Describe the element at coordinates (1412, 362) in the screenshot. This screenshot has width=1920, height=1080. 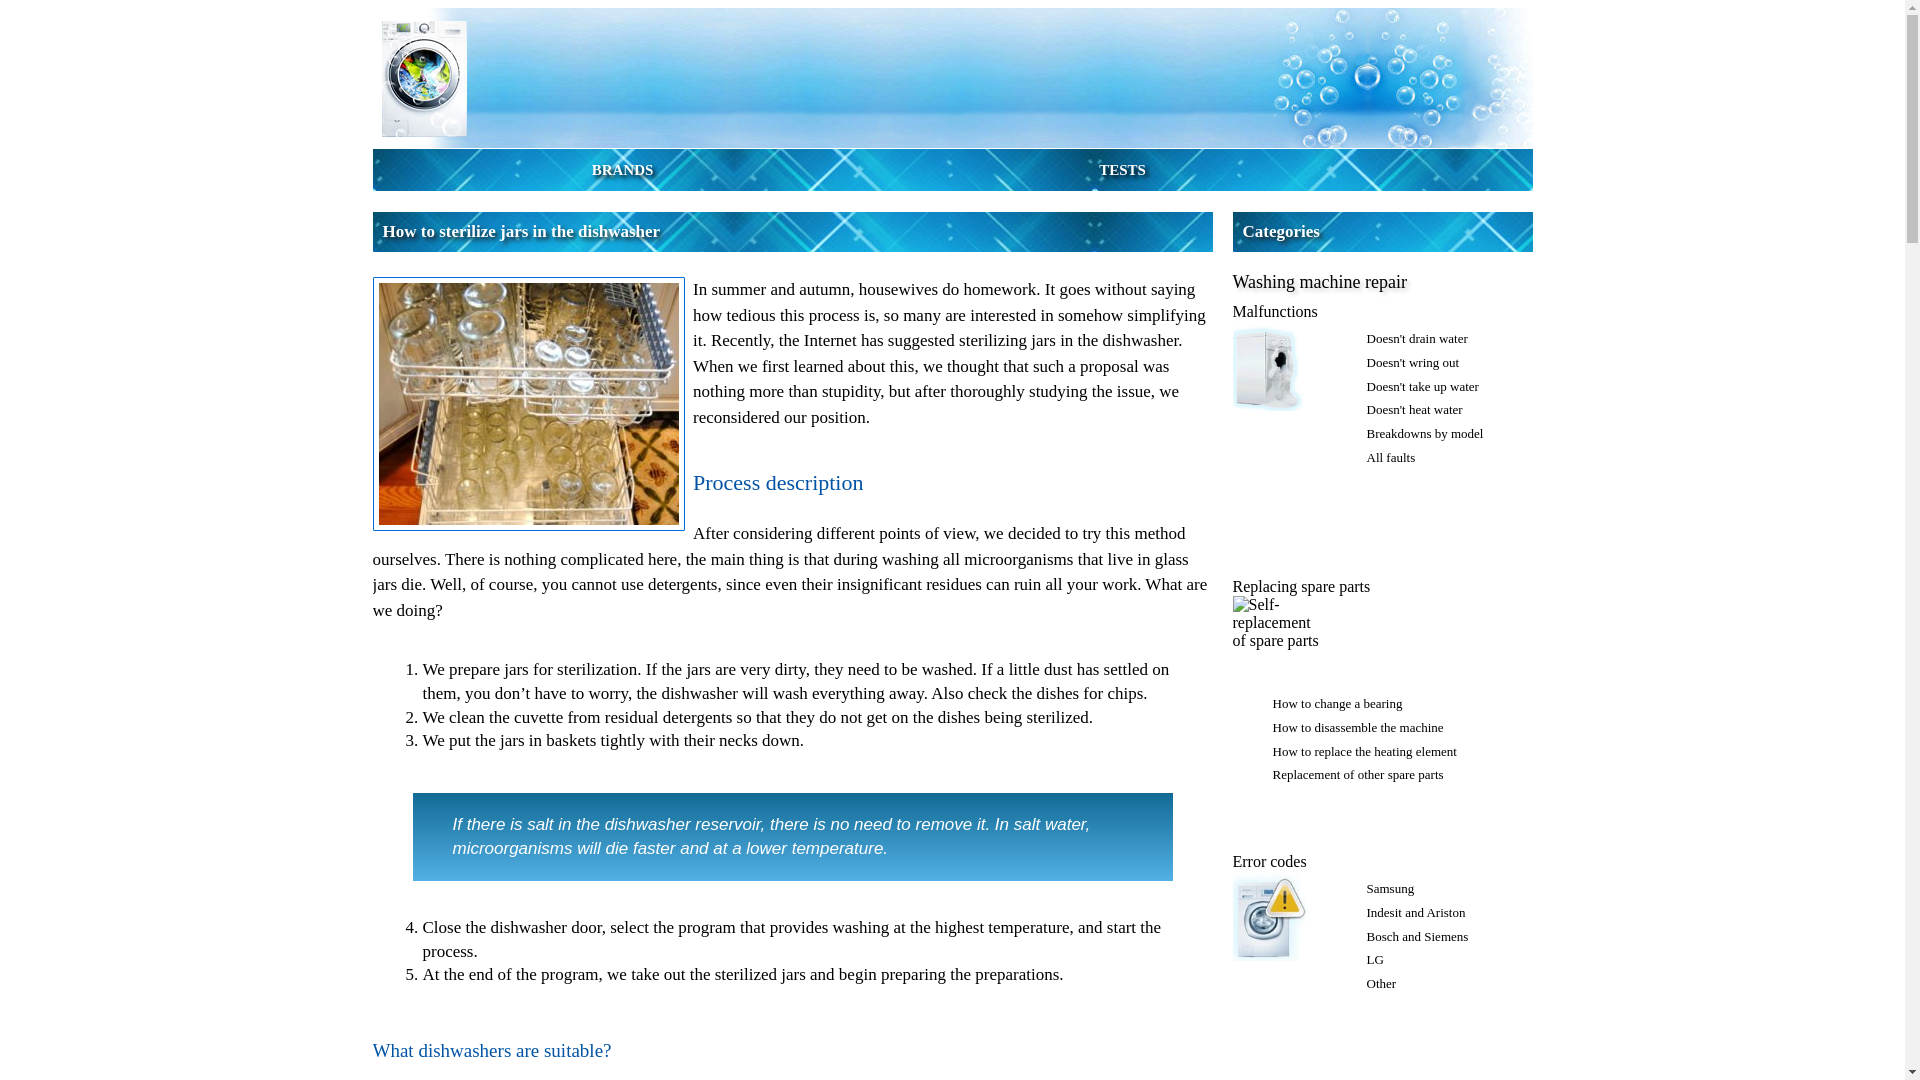
I see `Doesn't wring out` at that location.